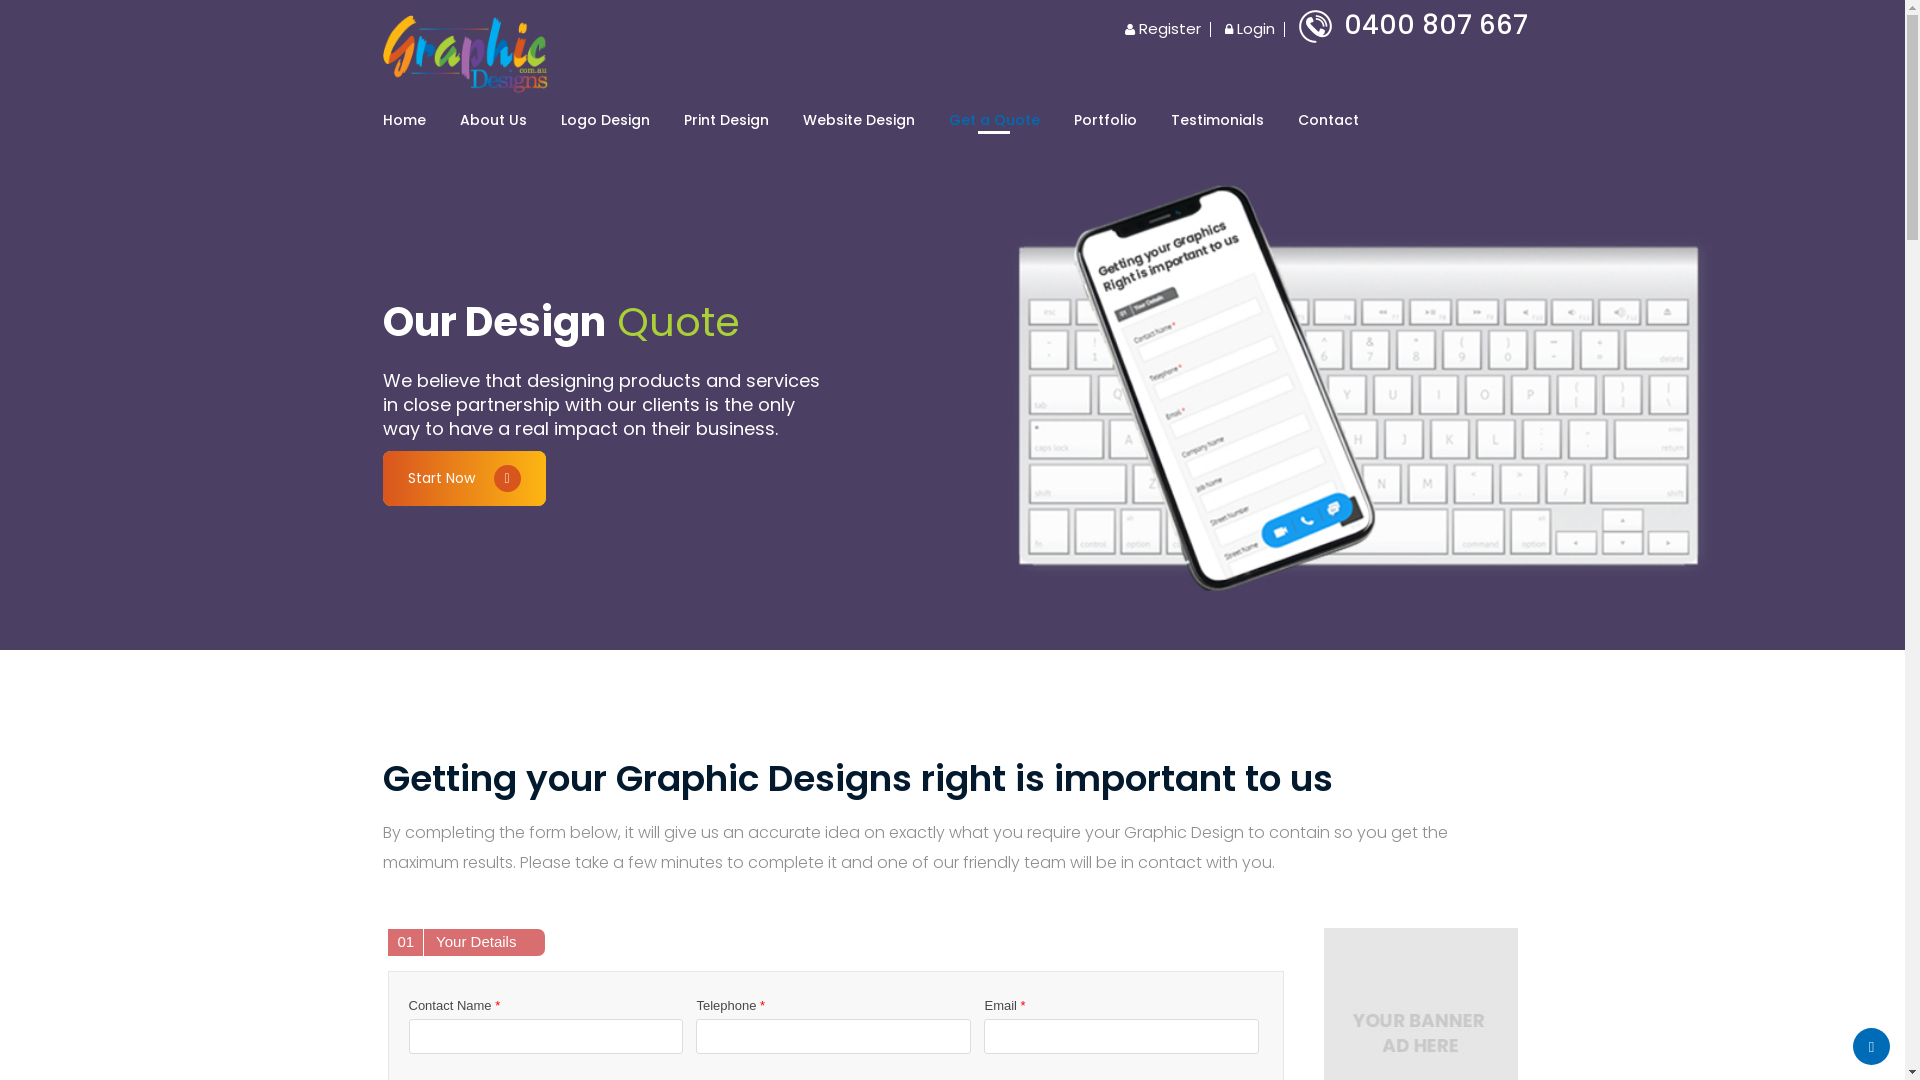 This screenshot has height=1080, width=1920. I want to click on Portfolio, so click(1106, 120).